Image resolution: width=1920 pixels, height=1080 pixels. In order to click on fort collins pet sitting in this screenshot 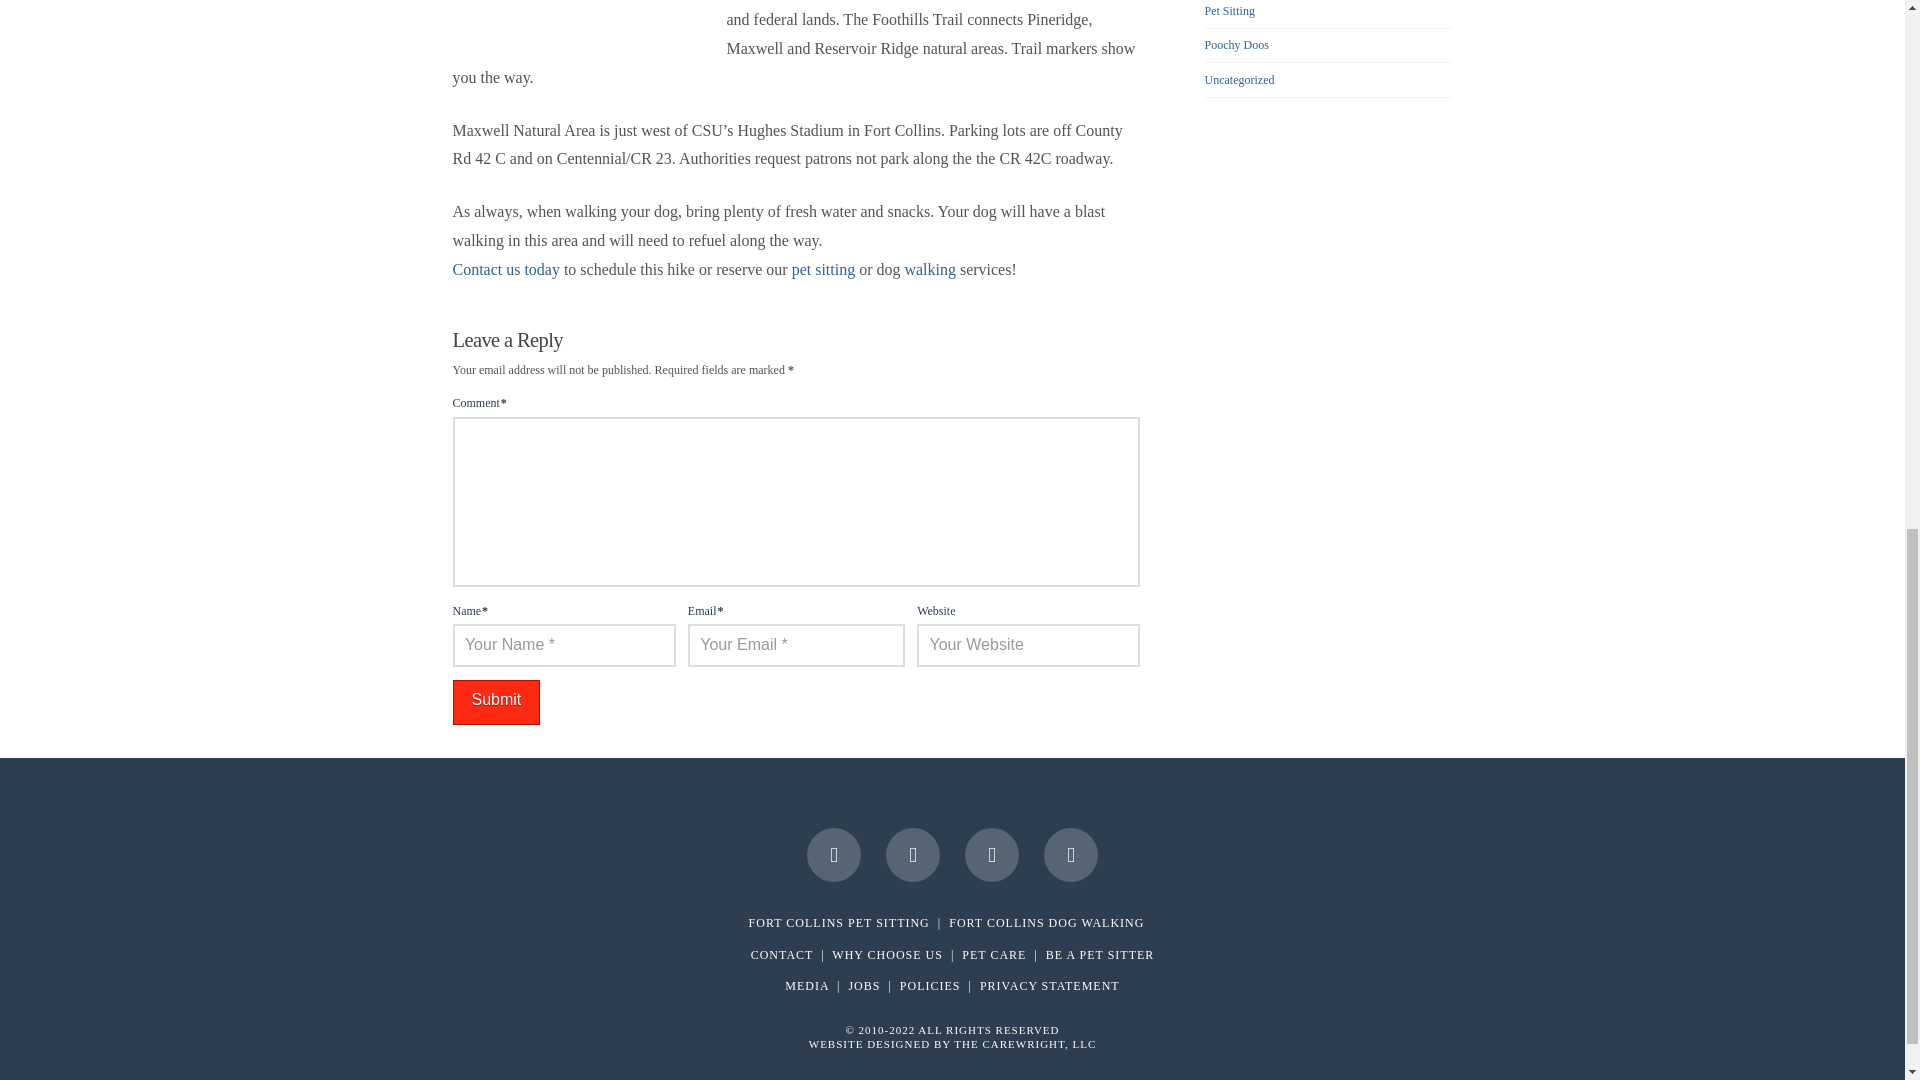, I will do `click(838, 922)`.